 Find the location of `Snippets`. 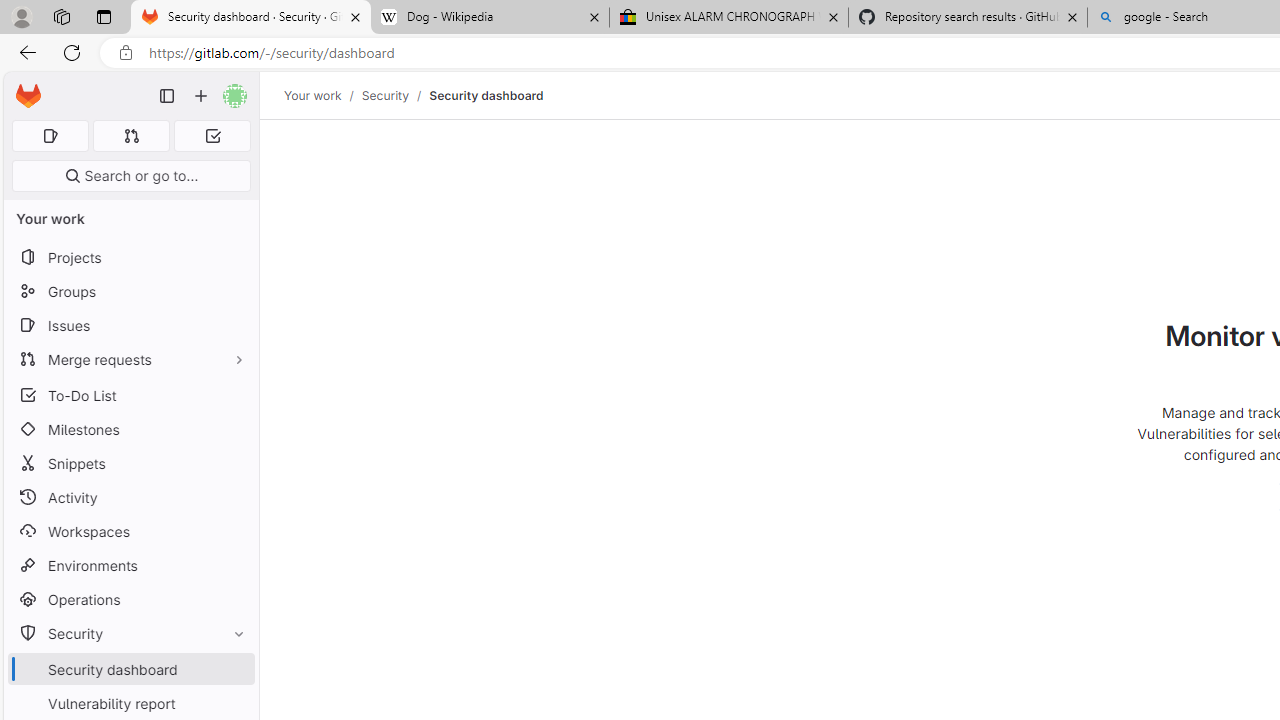

Snippets is located at coordinates (130, 464).